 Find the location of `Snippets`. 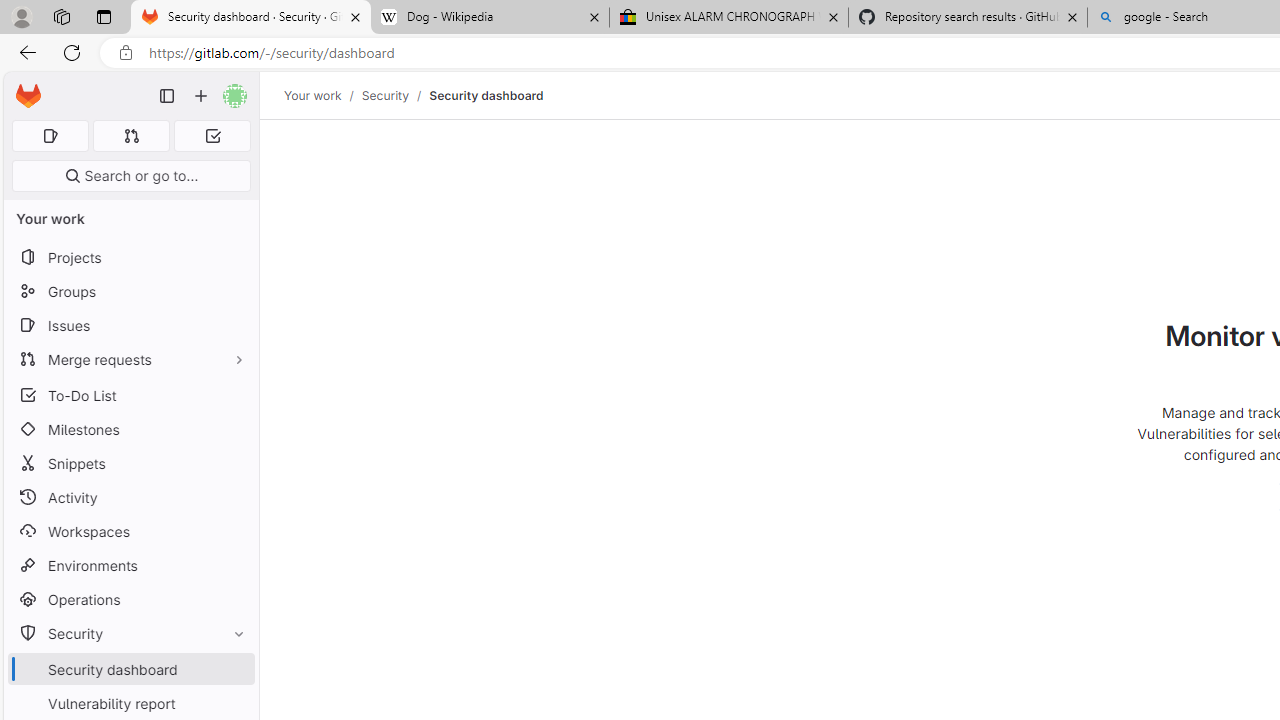

Snippets is located at coordinates (130, 464).